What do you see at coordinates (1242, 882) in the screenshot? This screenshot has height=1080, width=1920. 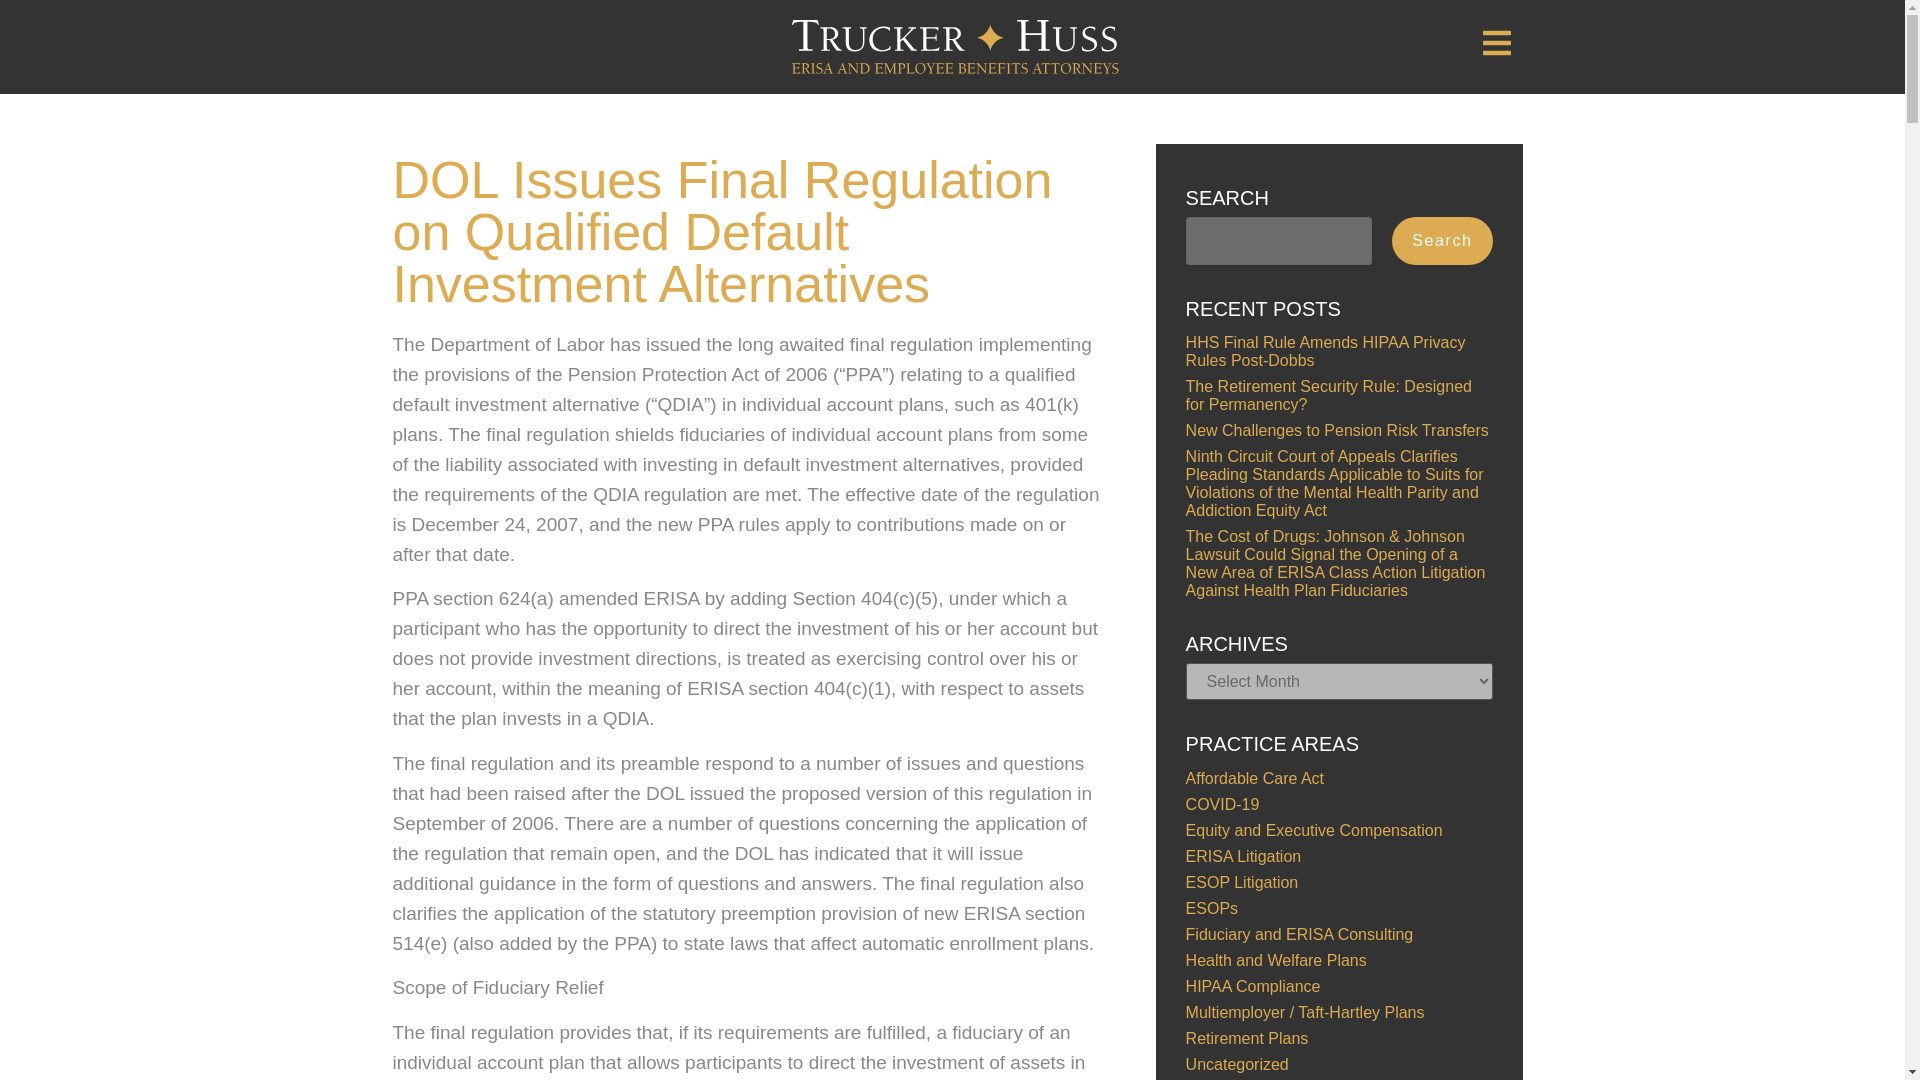 I see `ESOP Litigation` at bounding box center [1242, 882].